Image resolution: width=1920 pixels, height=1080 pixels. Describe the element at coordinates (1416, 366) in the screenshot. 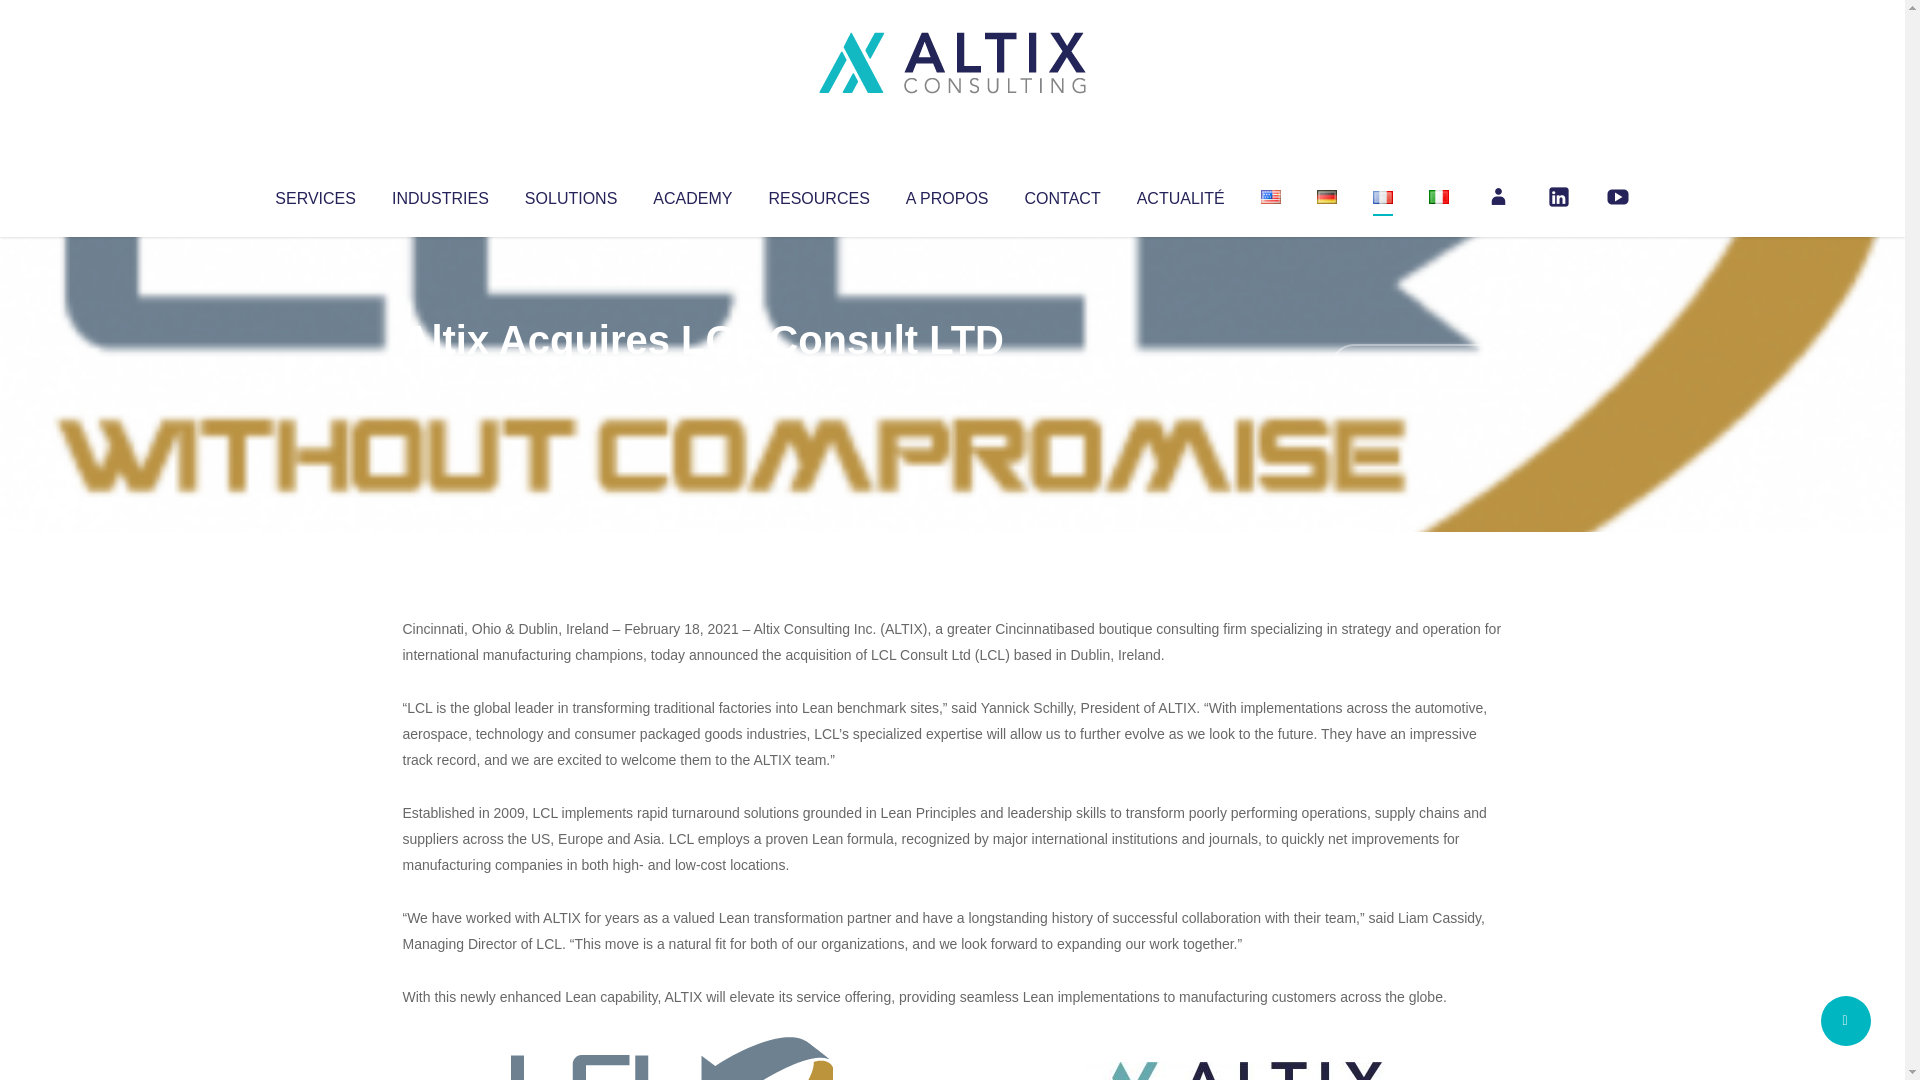

I see `No Comments` at that location.